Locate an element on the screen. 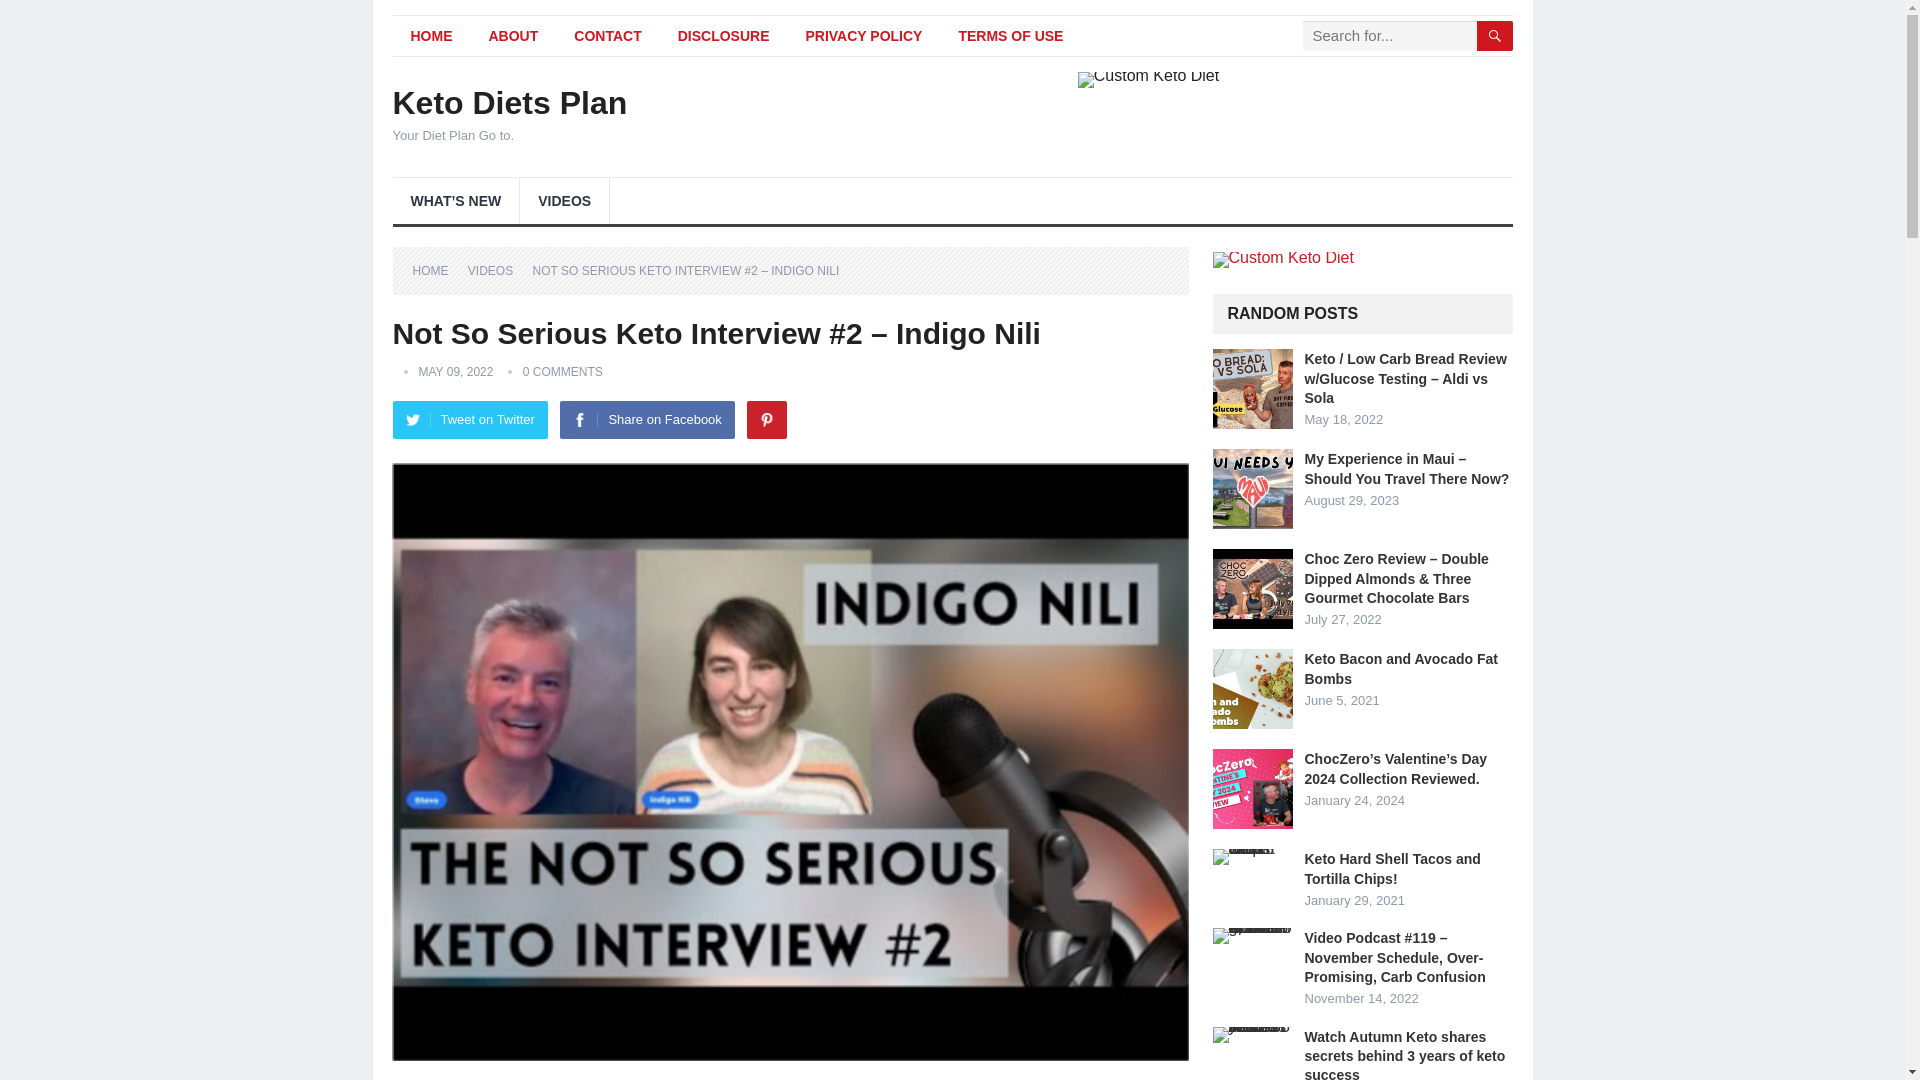  VIDEOS is located at coordinates (564, 200).